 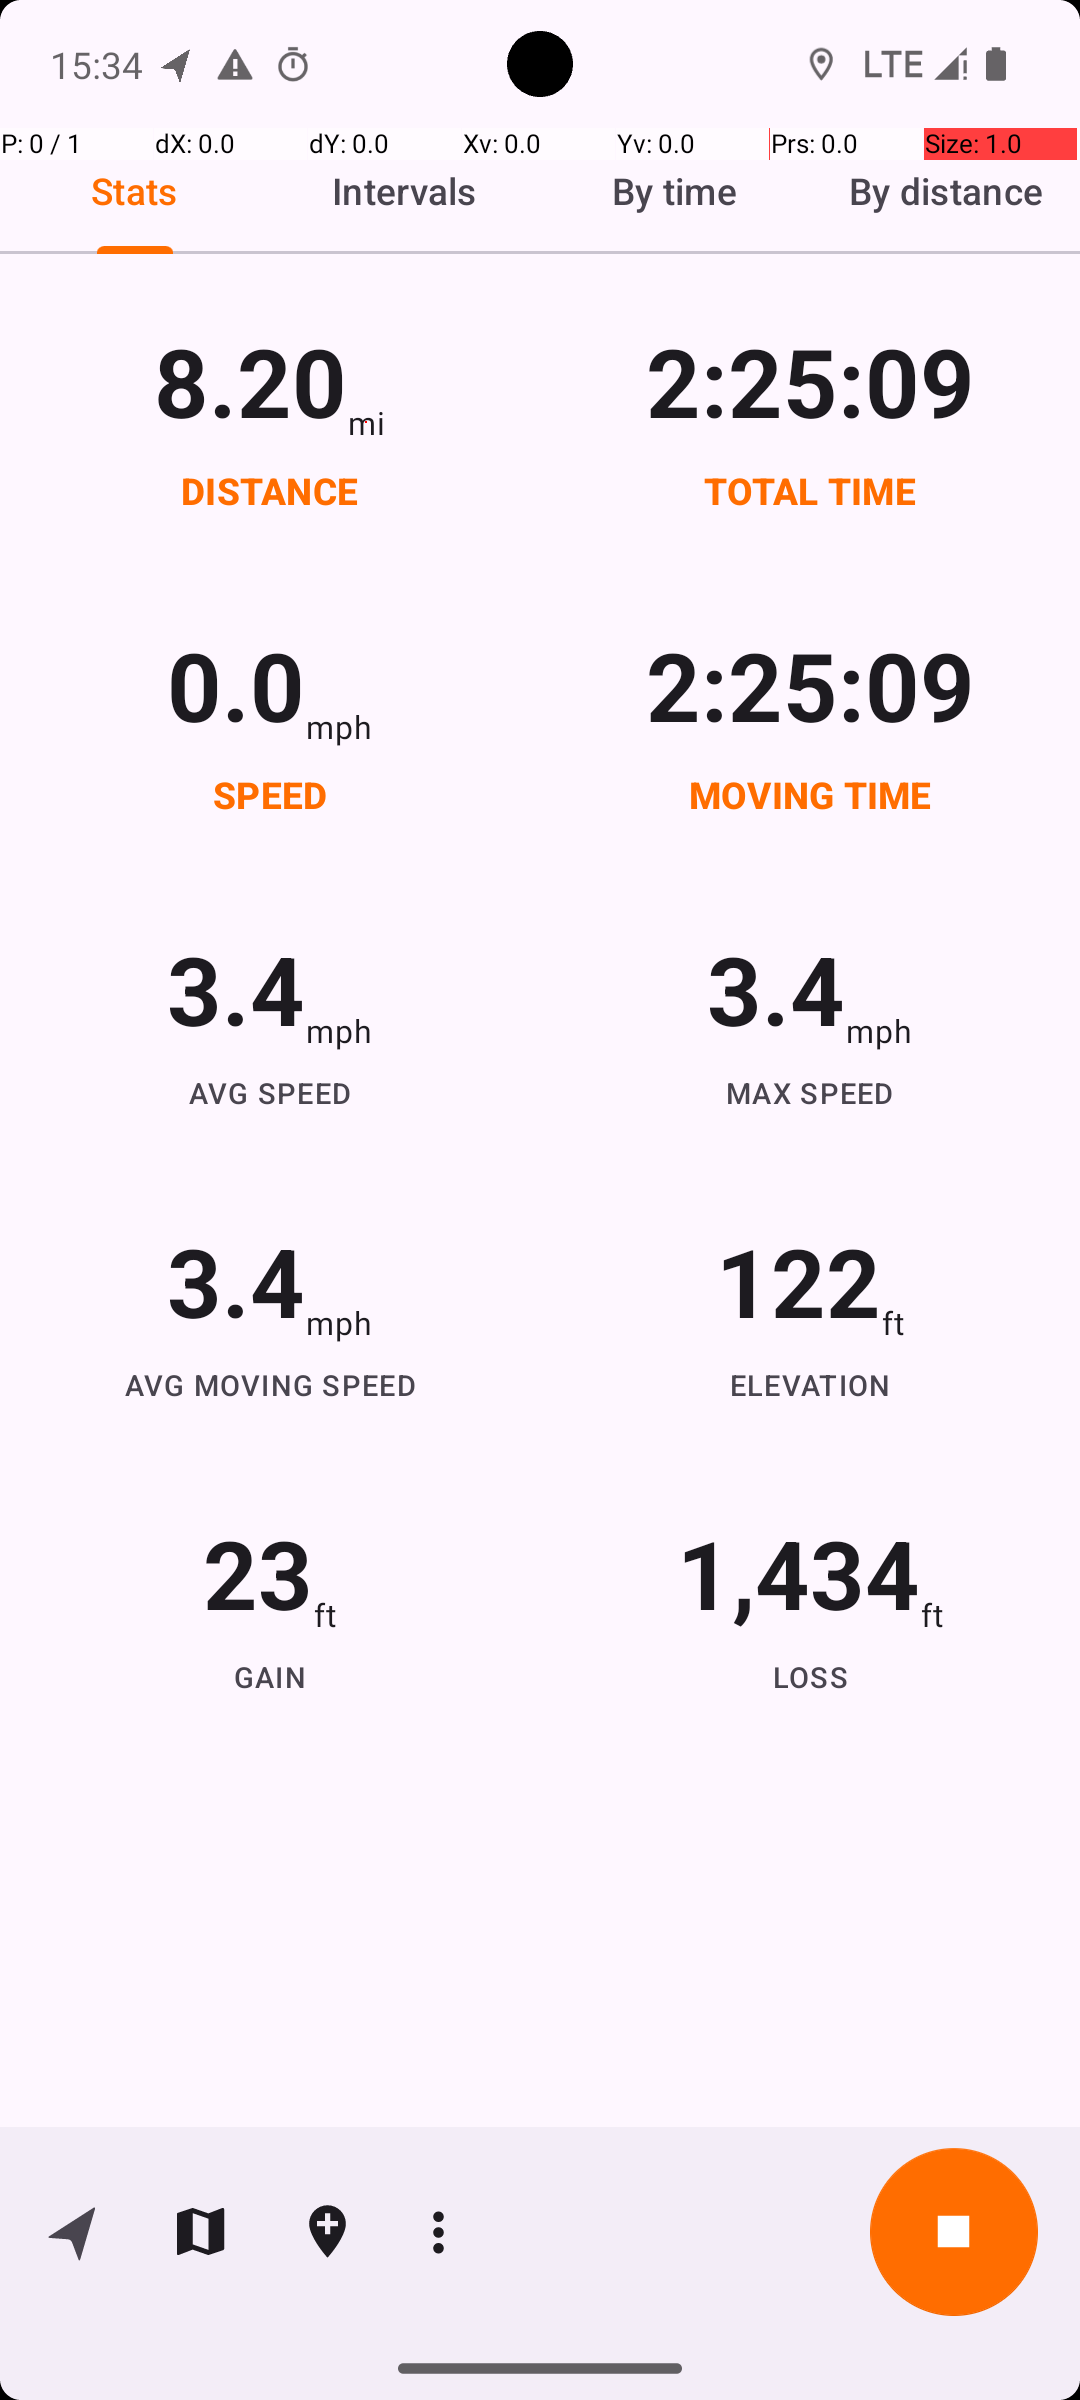 I want to click on 1,434, so click(x=798, y=1572).